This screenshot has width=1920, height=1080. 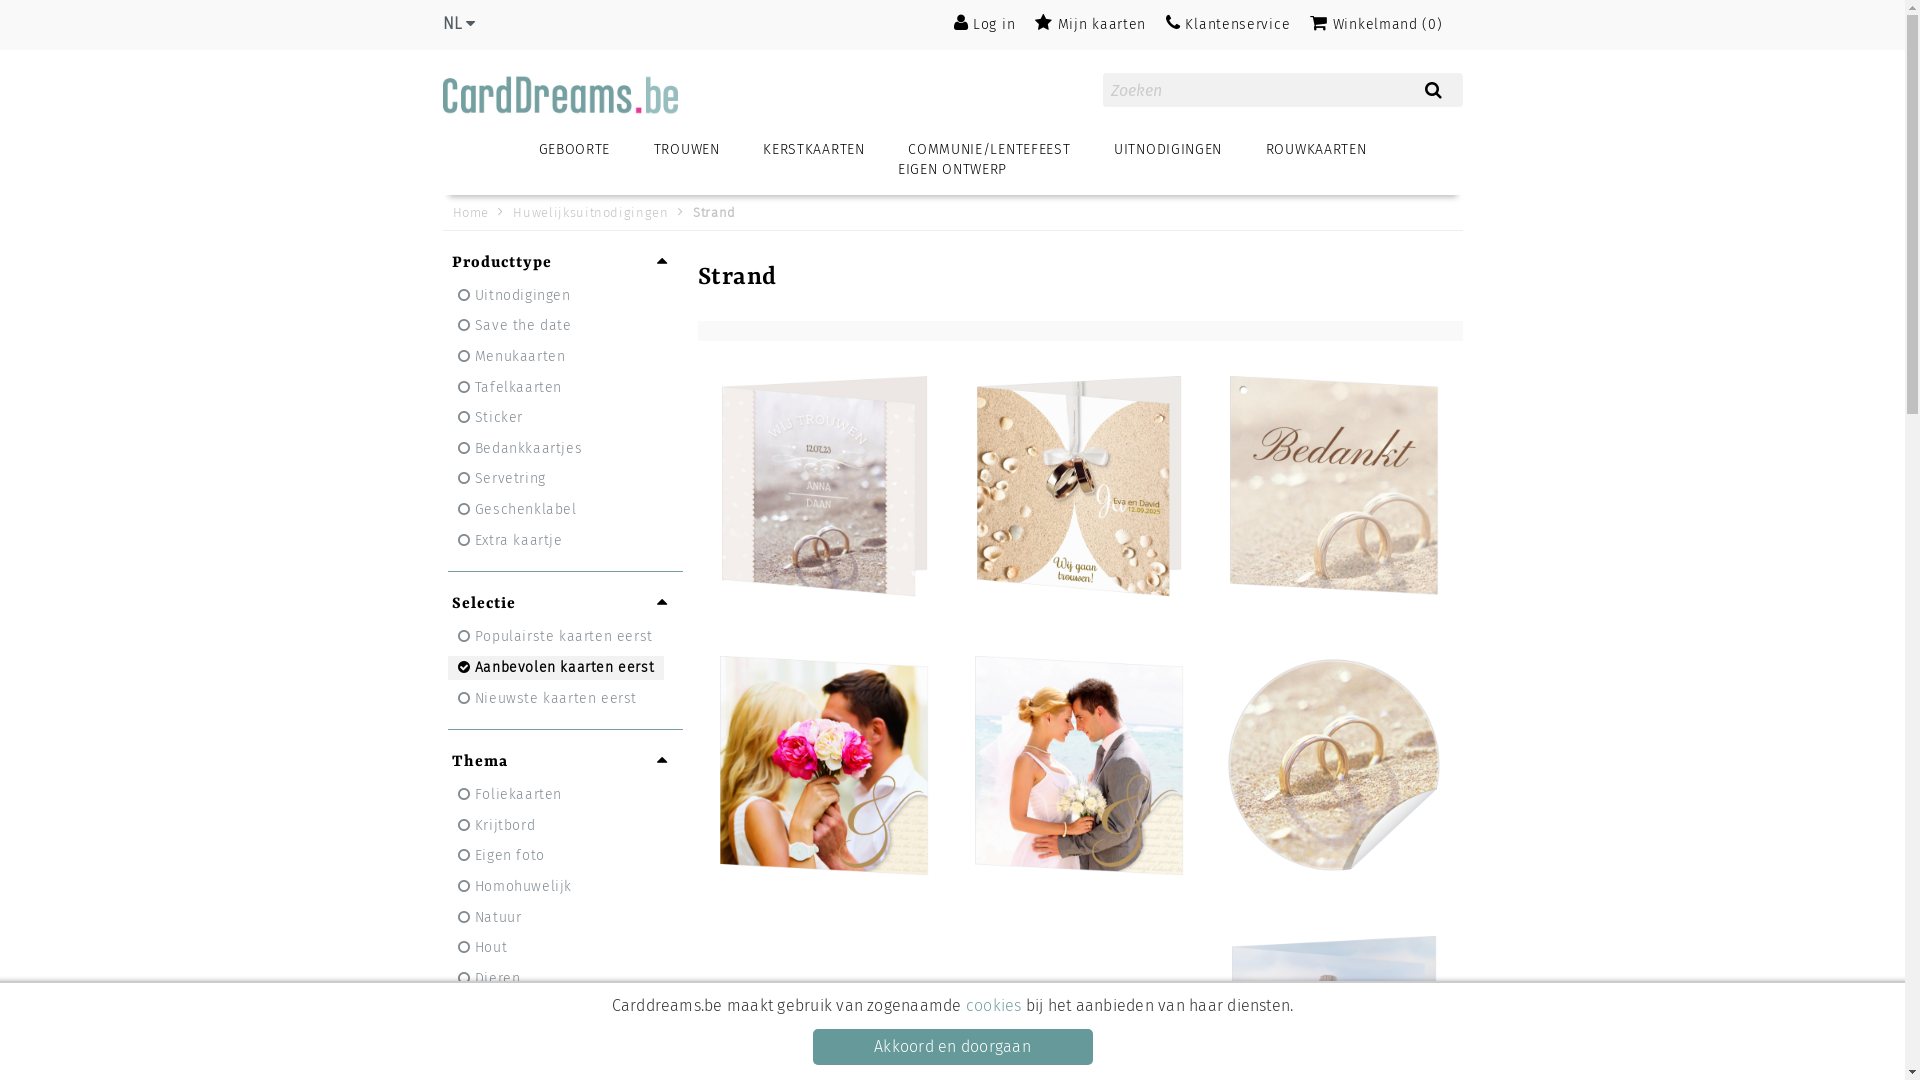 I want to click on Winkelmand (0), so click(x=1376, y=24).